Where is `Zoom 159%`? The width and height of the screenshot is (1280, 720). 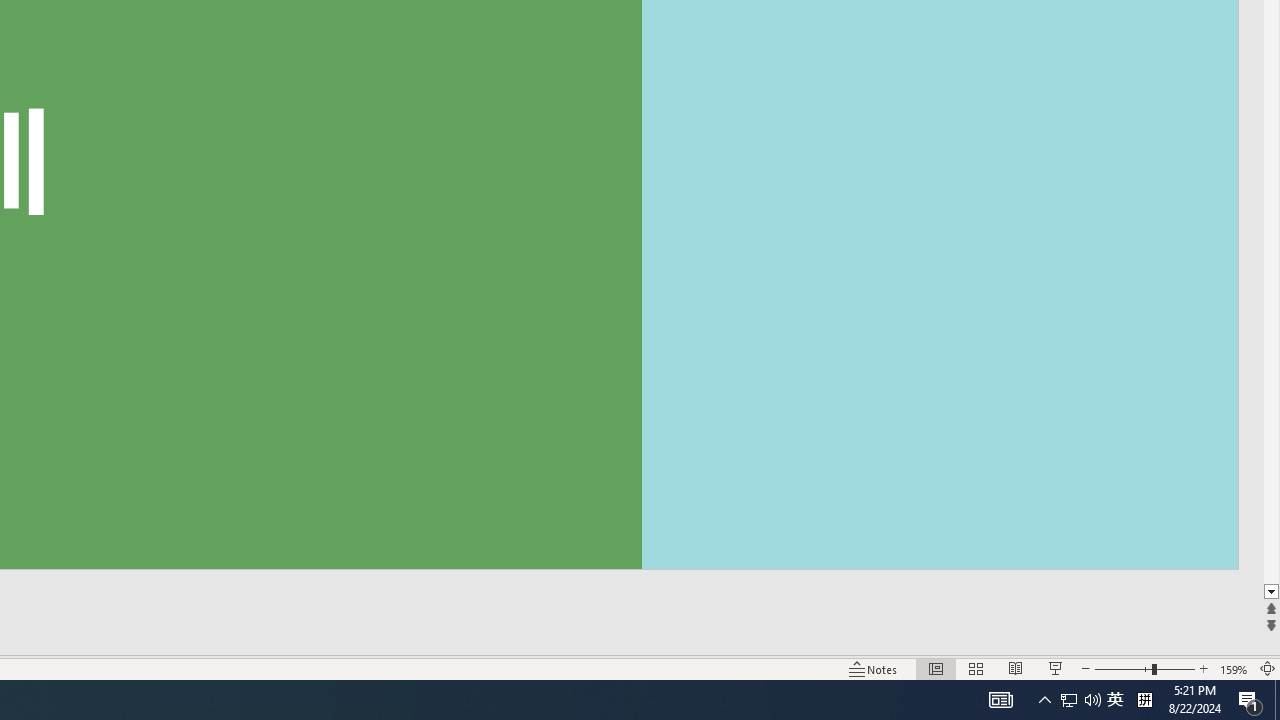
Zoom 159% is located at coordinates (1234, 668).